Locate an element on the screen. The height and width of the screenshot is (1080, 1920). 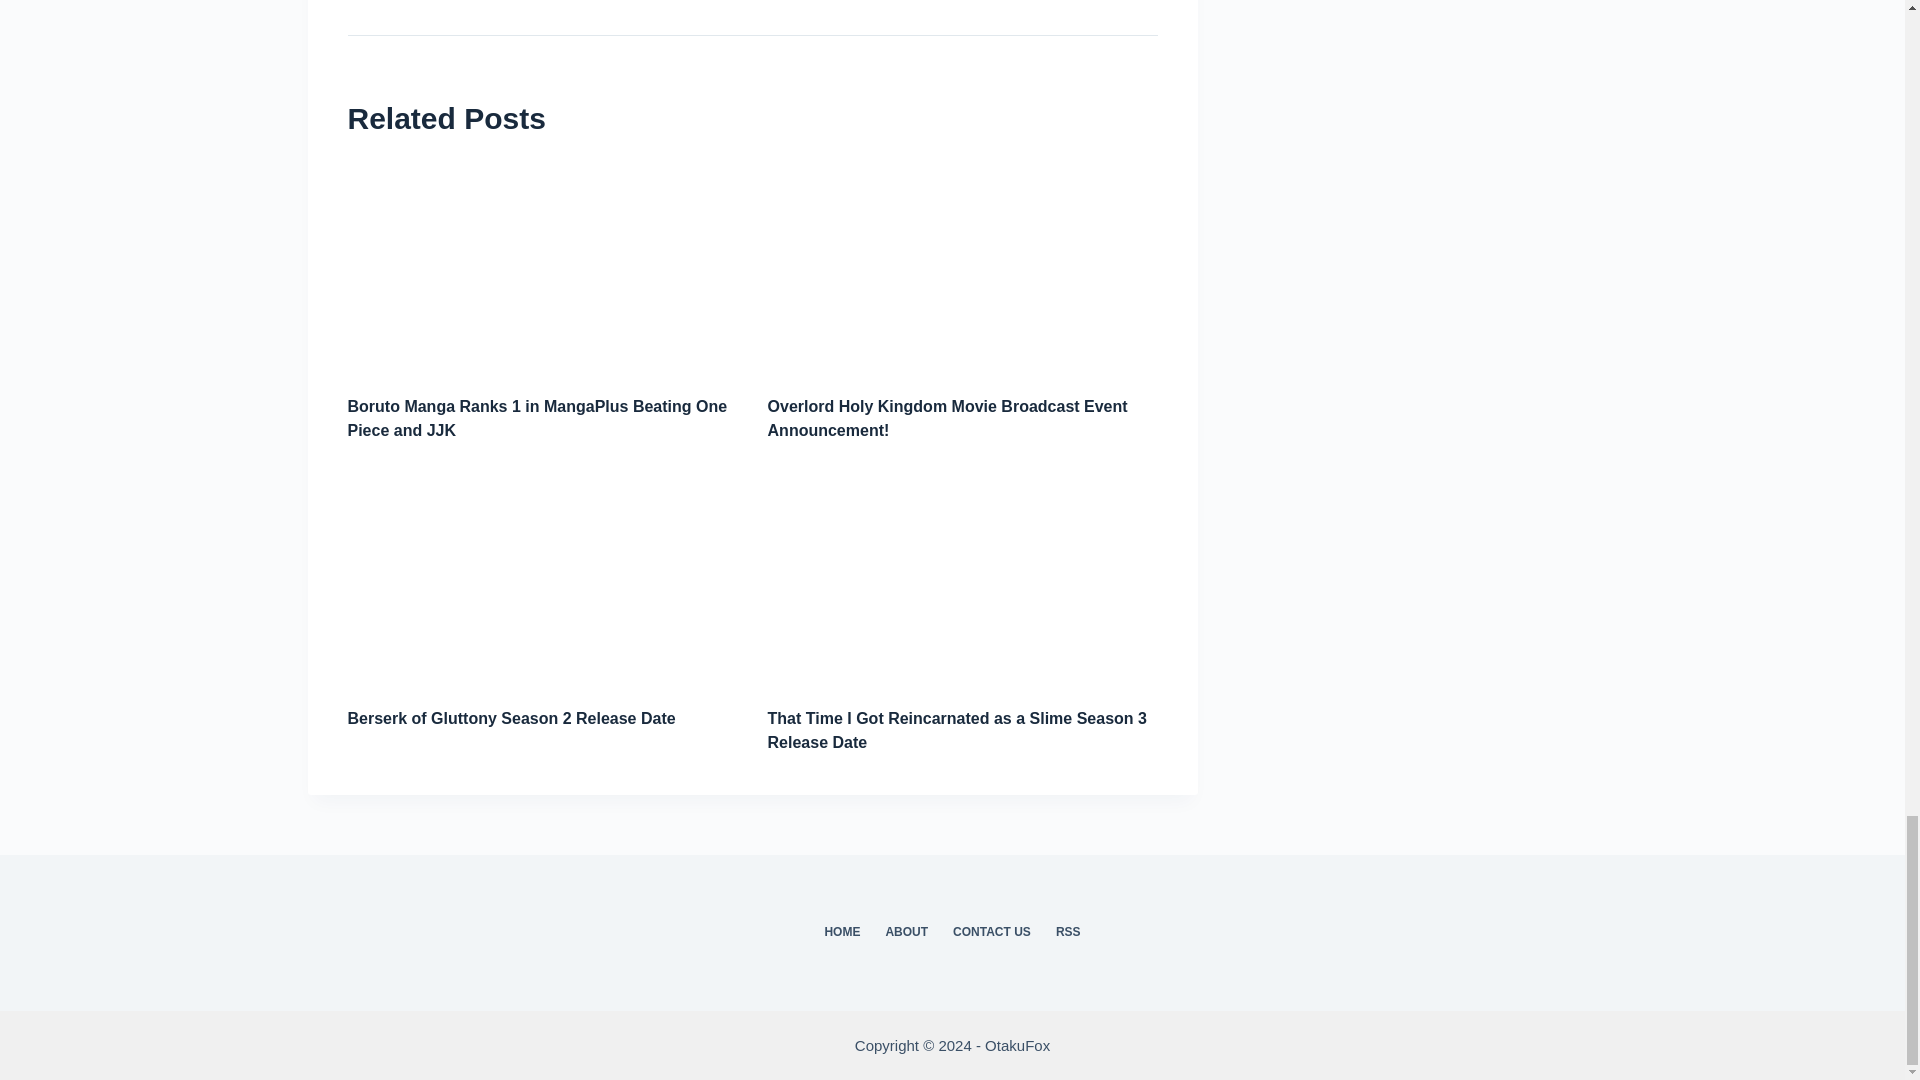
Boruto Manga Ranks 1 in MangaPlus Beating One Piece and JJK is located at coordinates (537, 418).